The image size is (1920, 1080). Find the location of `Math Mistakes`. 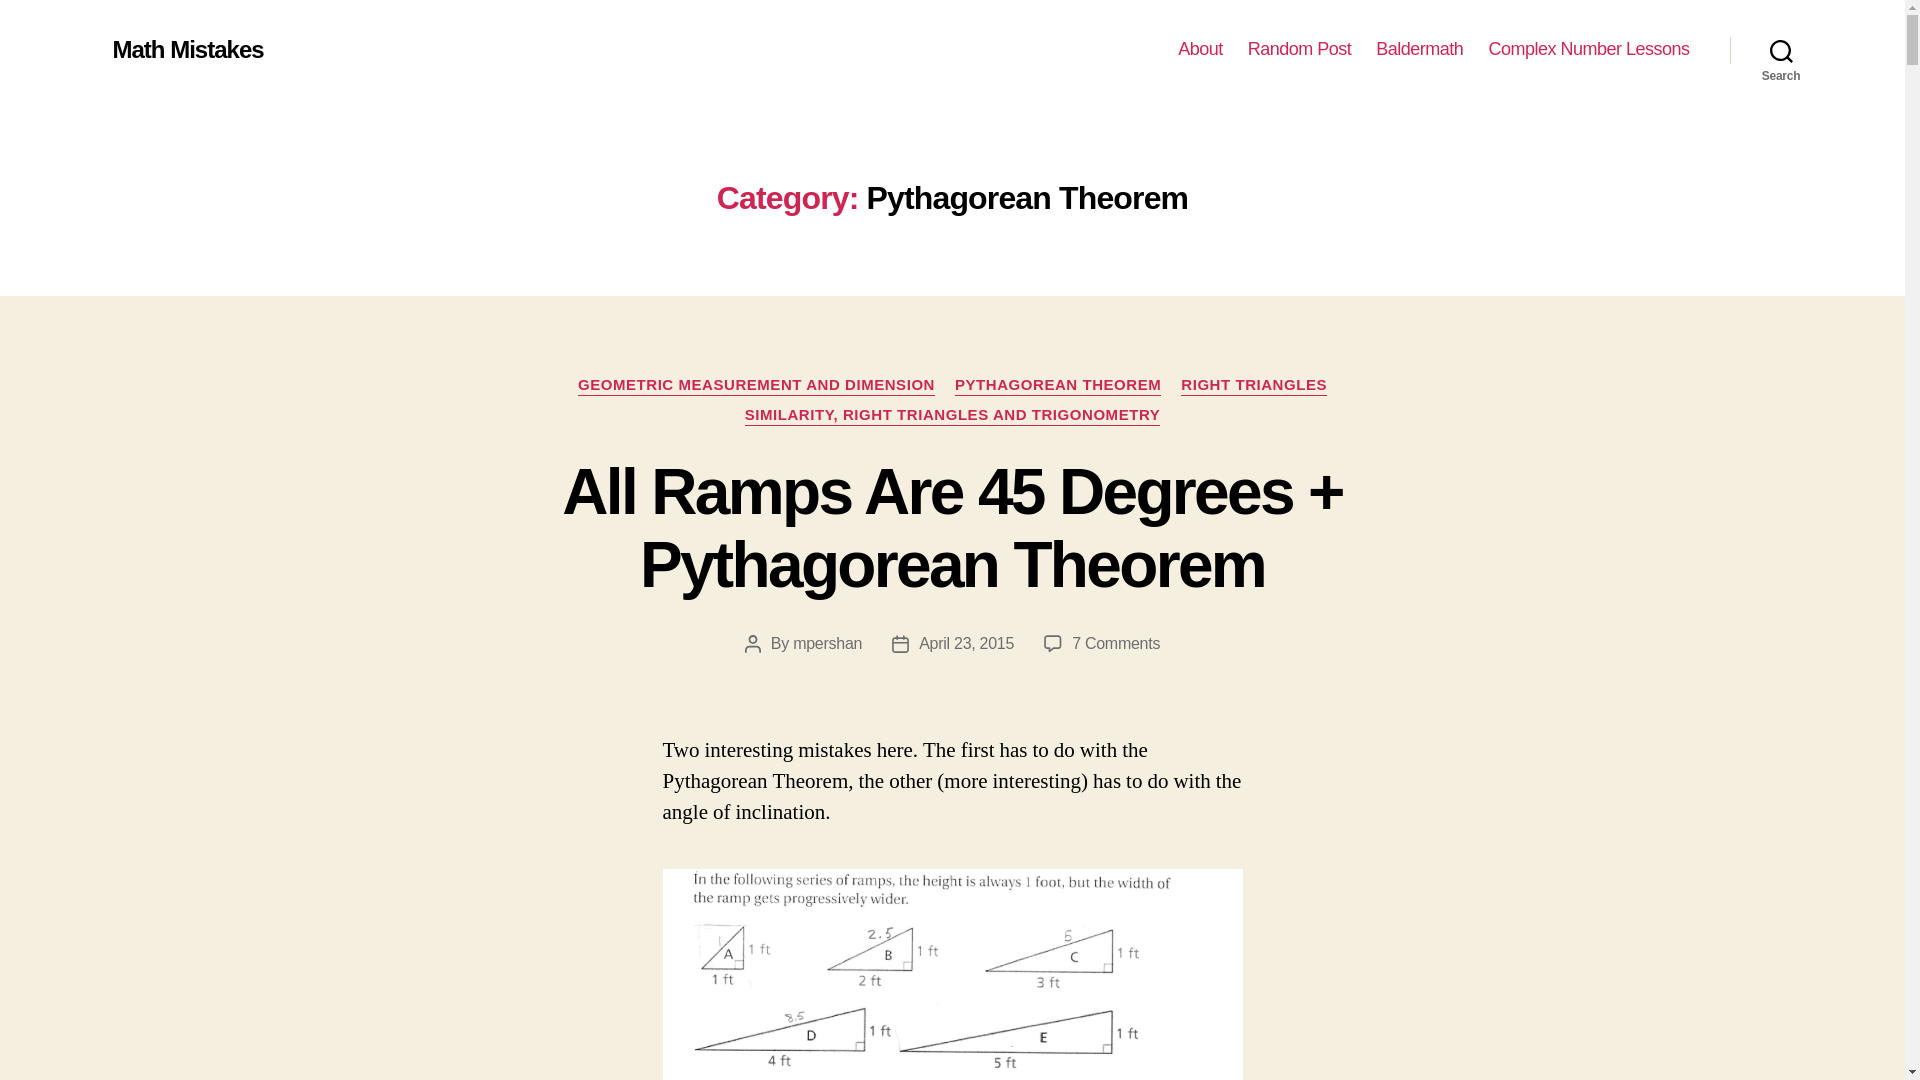

Math Mistakes is located at coordinates (187, 49).